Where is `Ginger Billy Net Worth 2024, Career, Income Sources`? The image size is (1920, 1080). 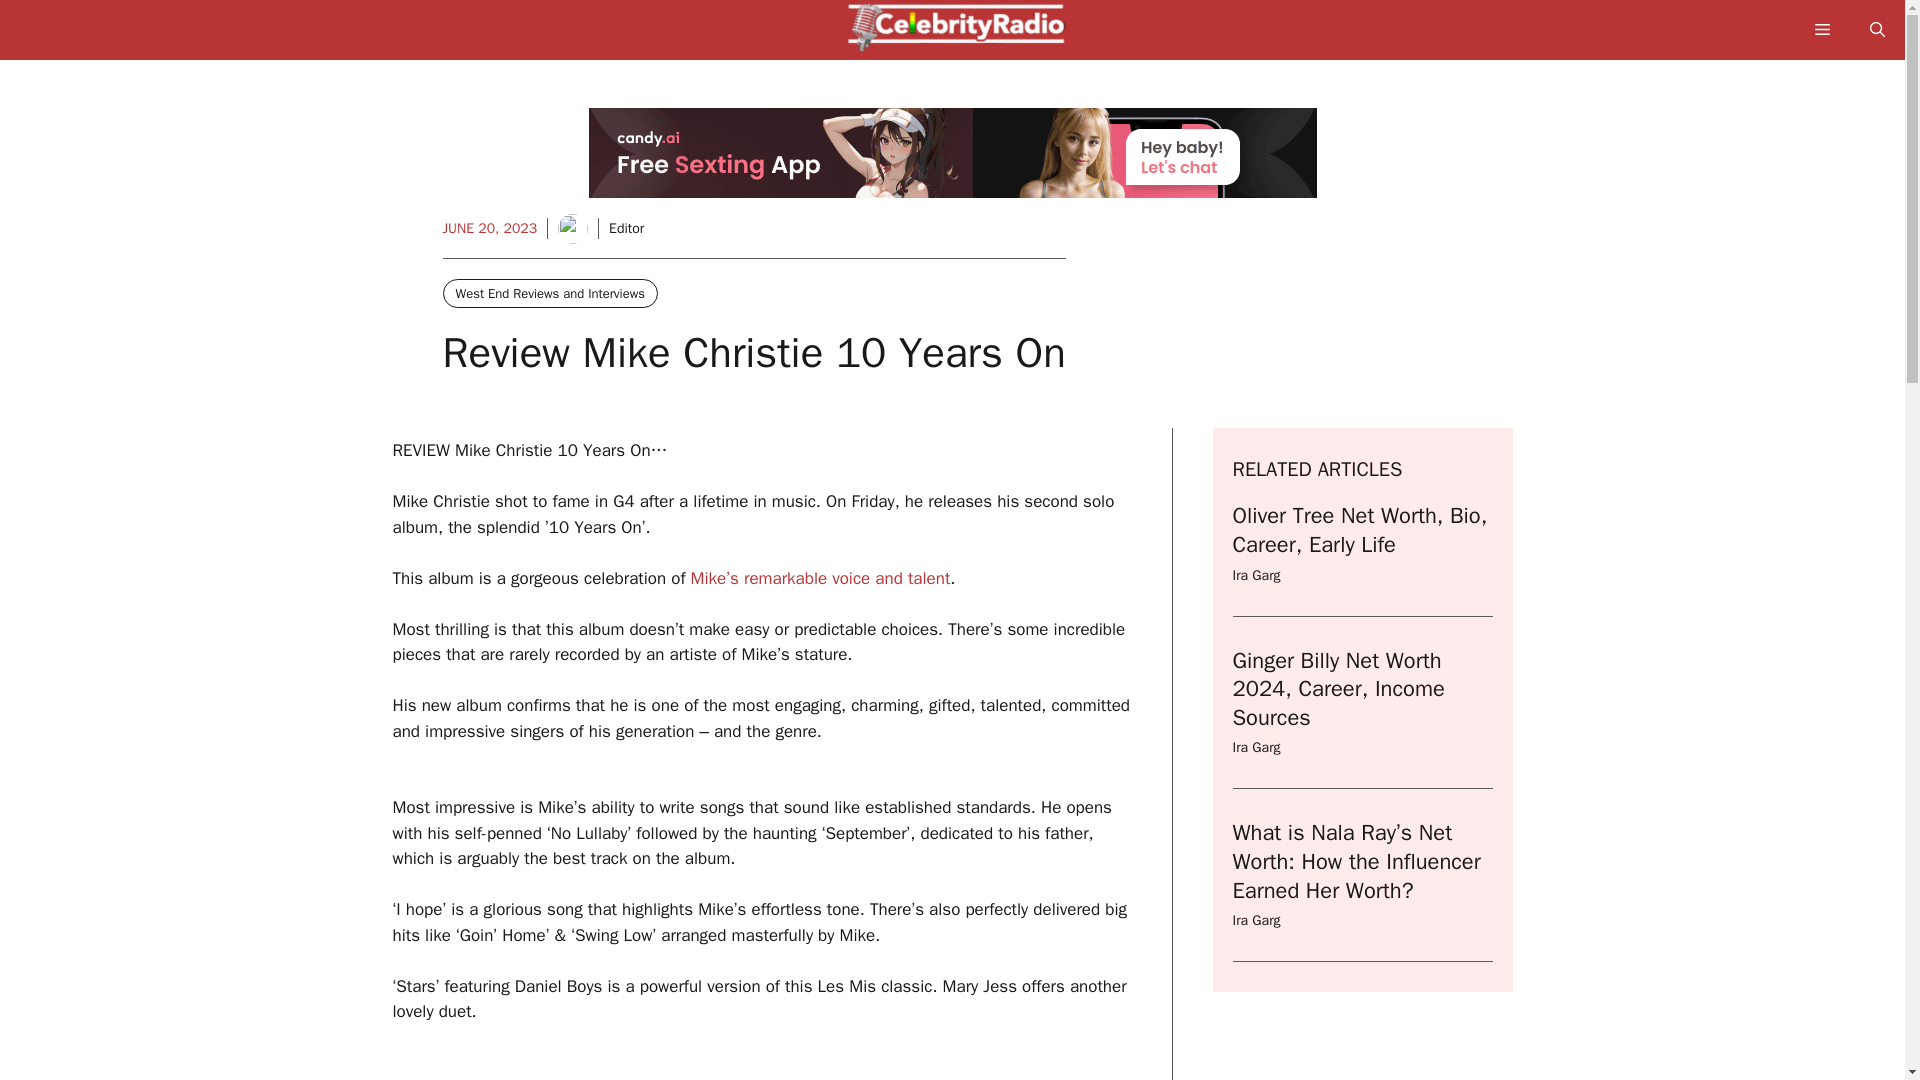 Ginger Billy Net Worth 2024, Career, Income Sources is located at coordinates (1338, 689).